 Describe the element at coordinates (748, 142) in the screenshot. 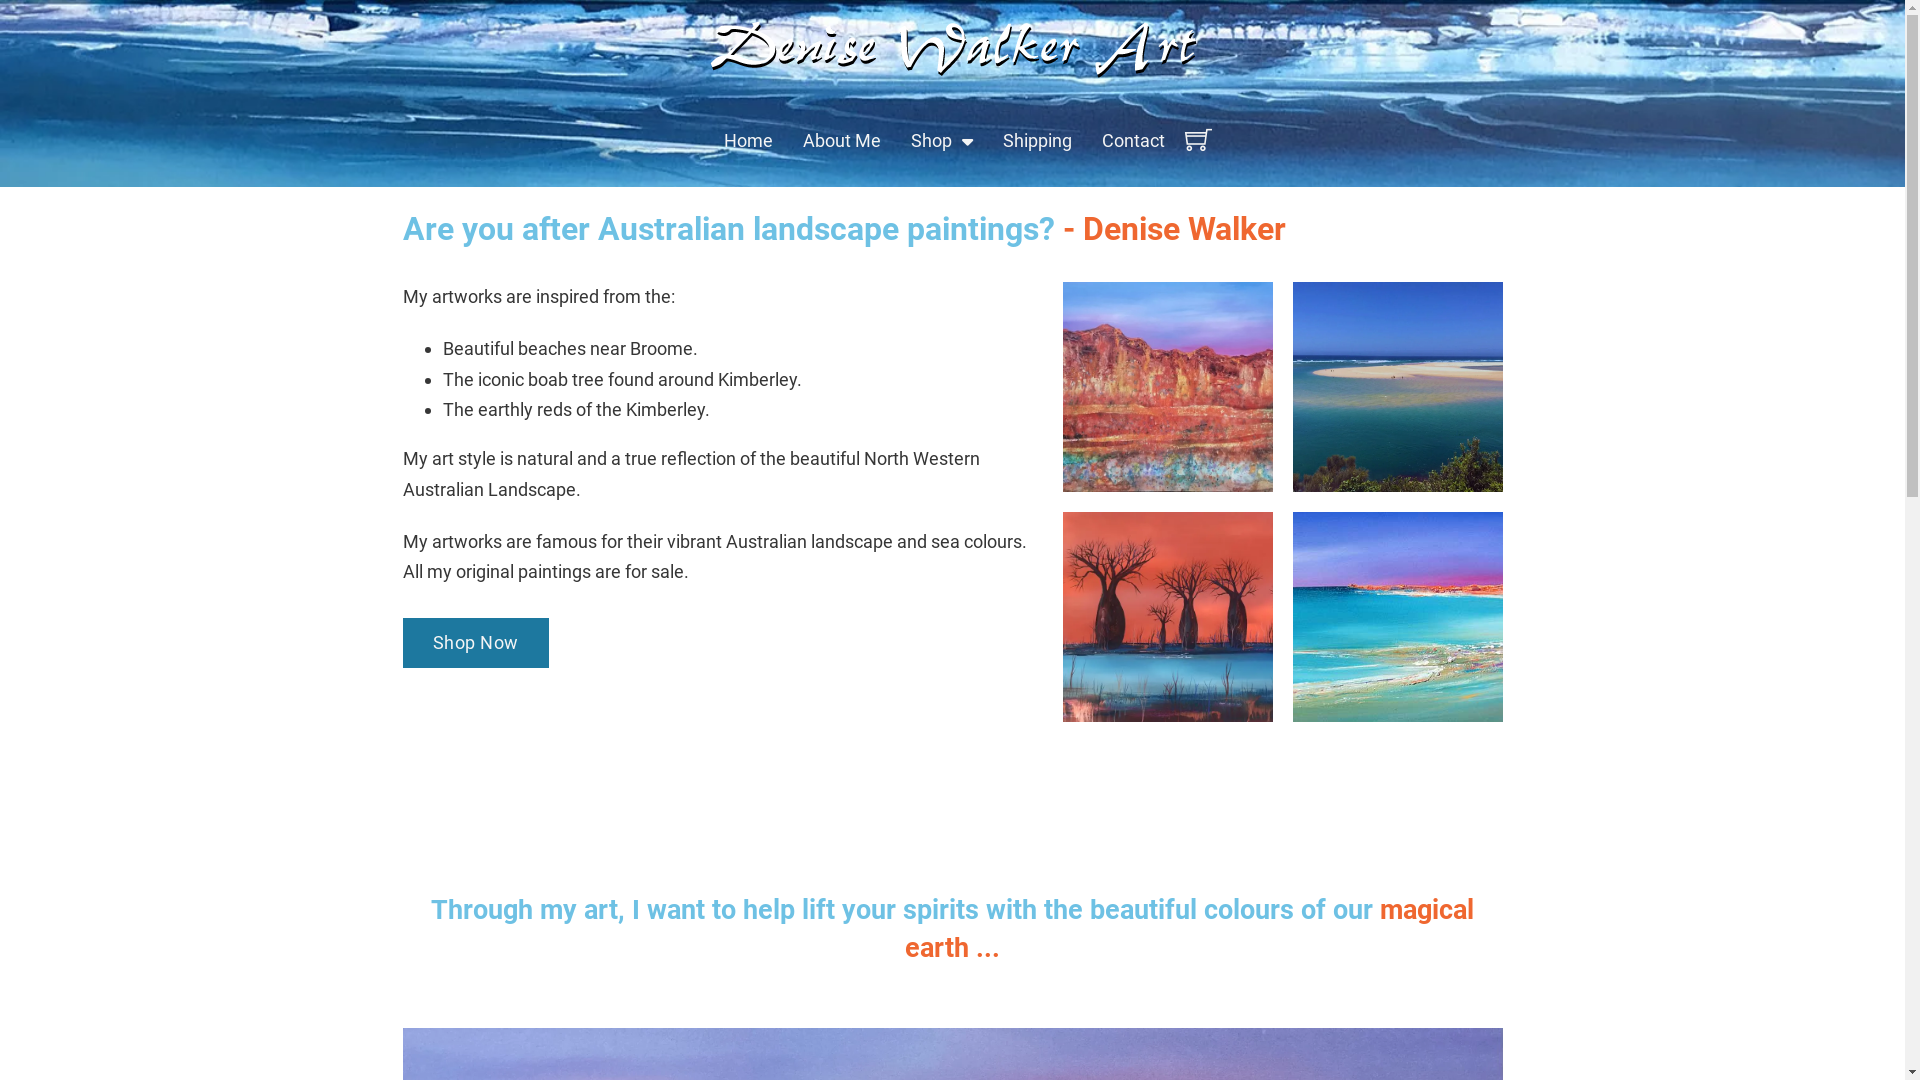

I see `Home` at that location.